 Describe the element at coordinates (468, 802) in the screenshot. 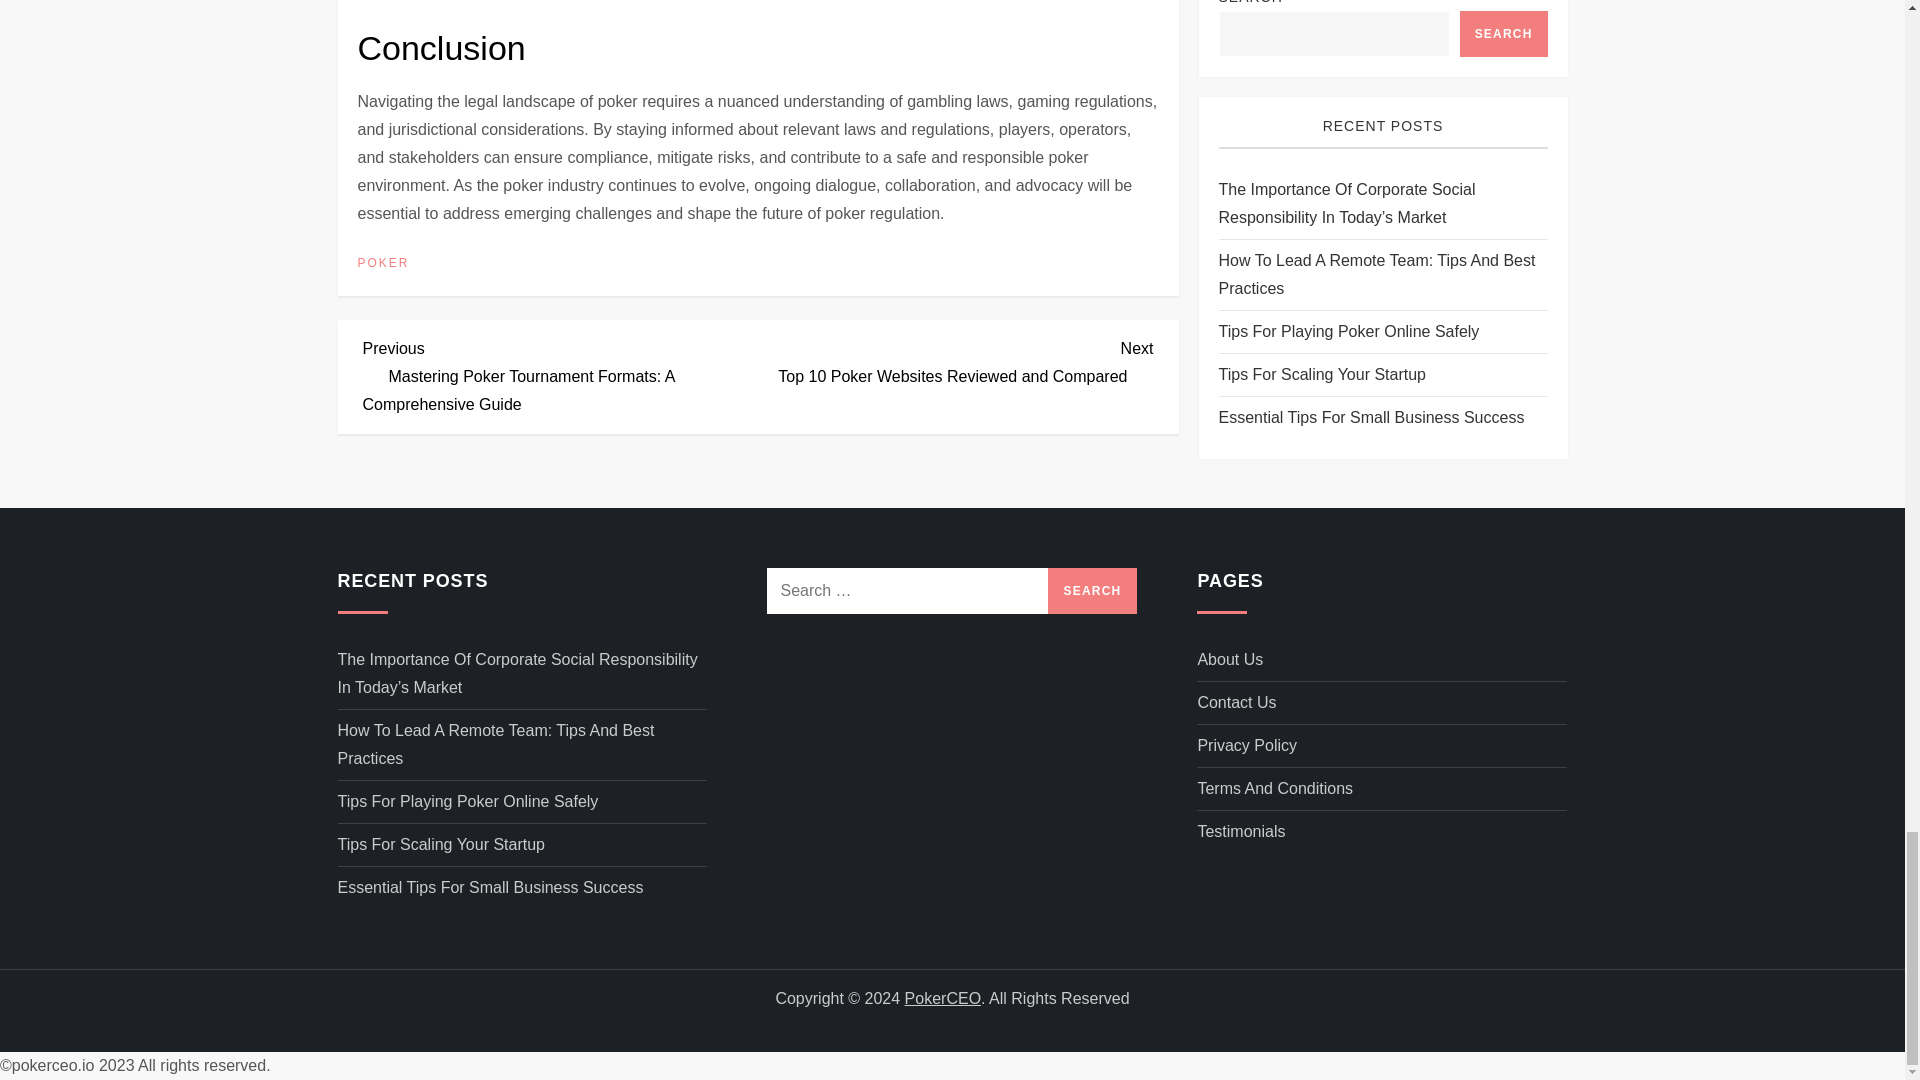

I see `Tips For Playing Poker Online Safely` at that location.